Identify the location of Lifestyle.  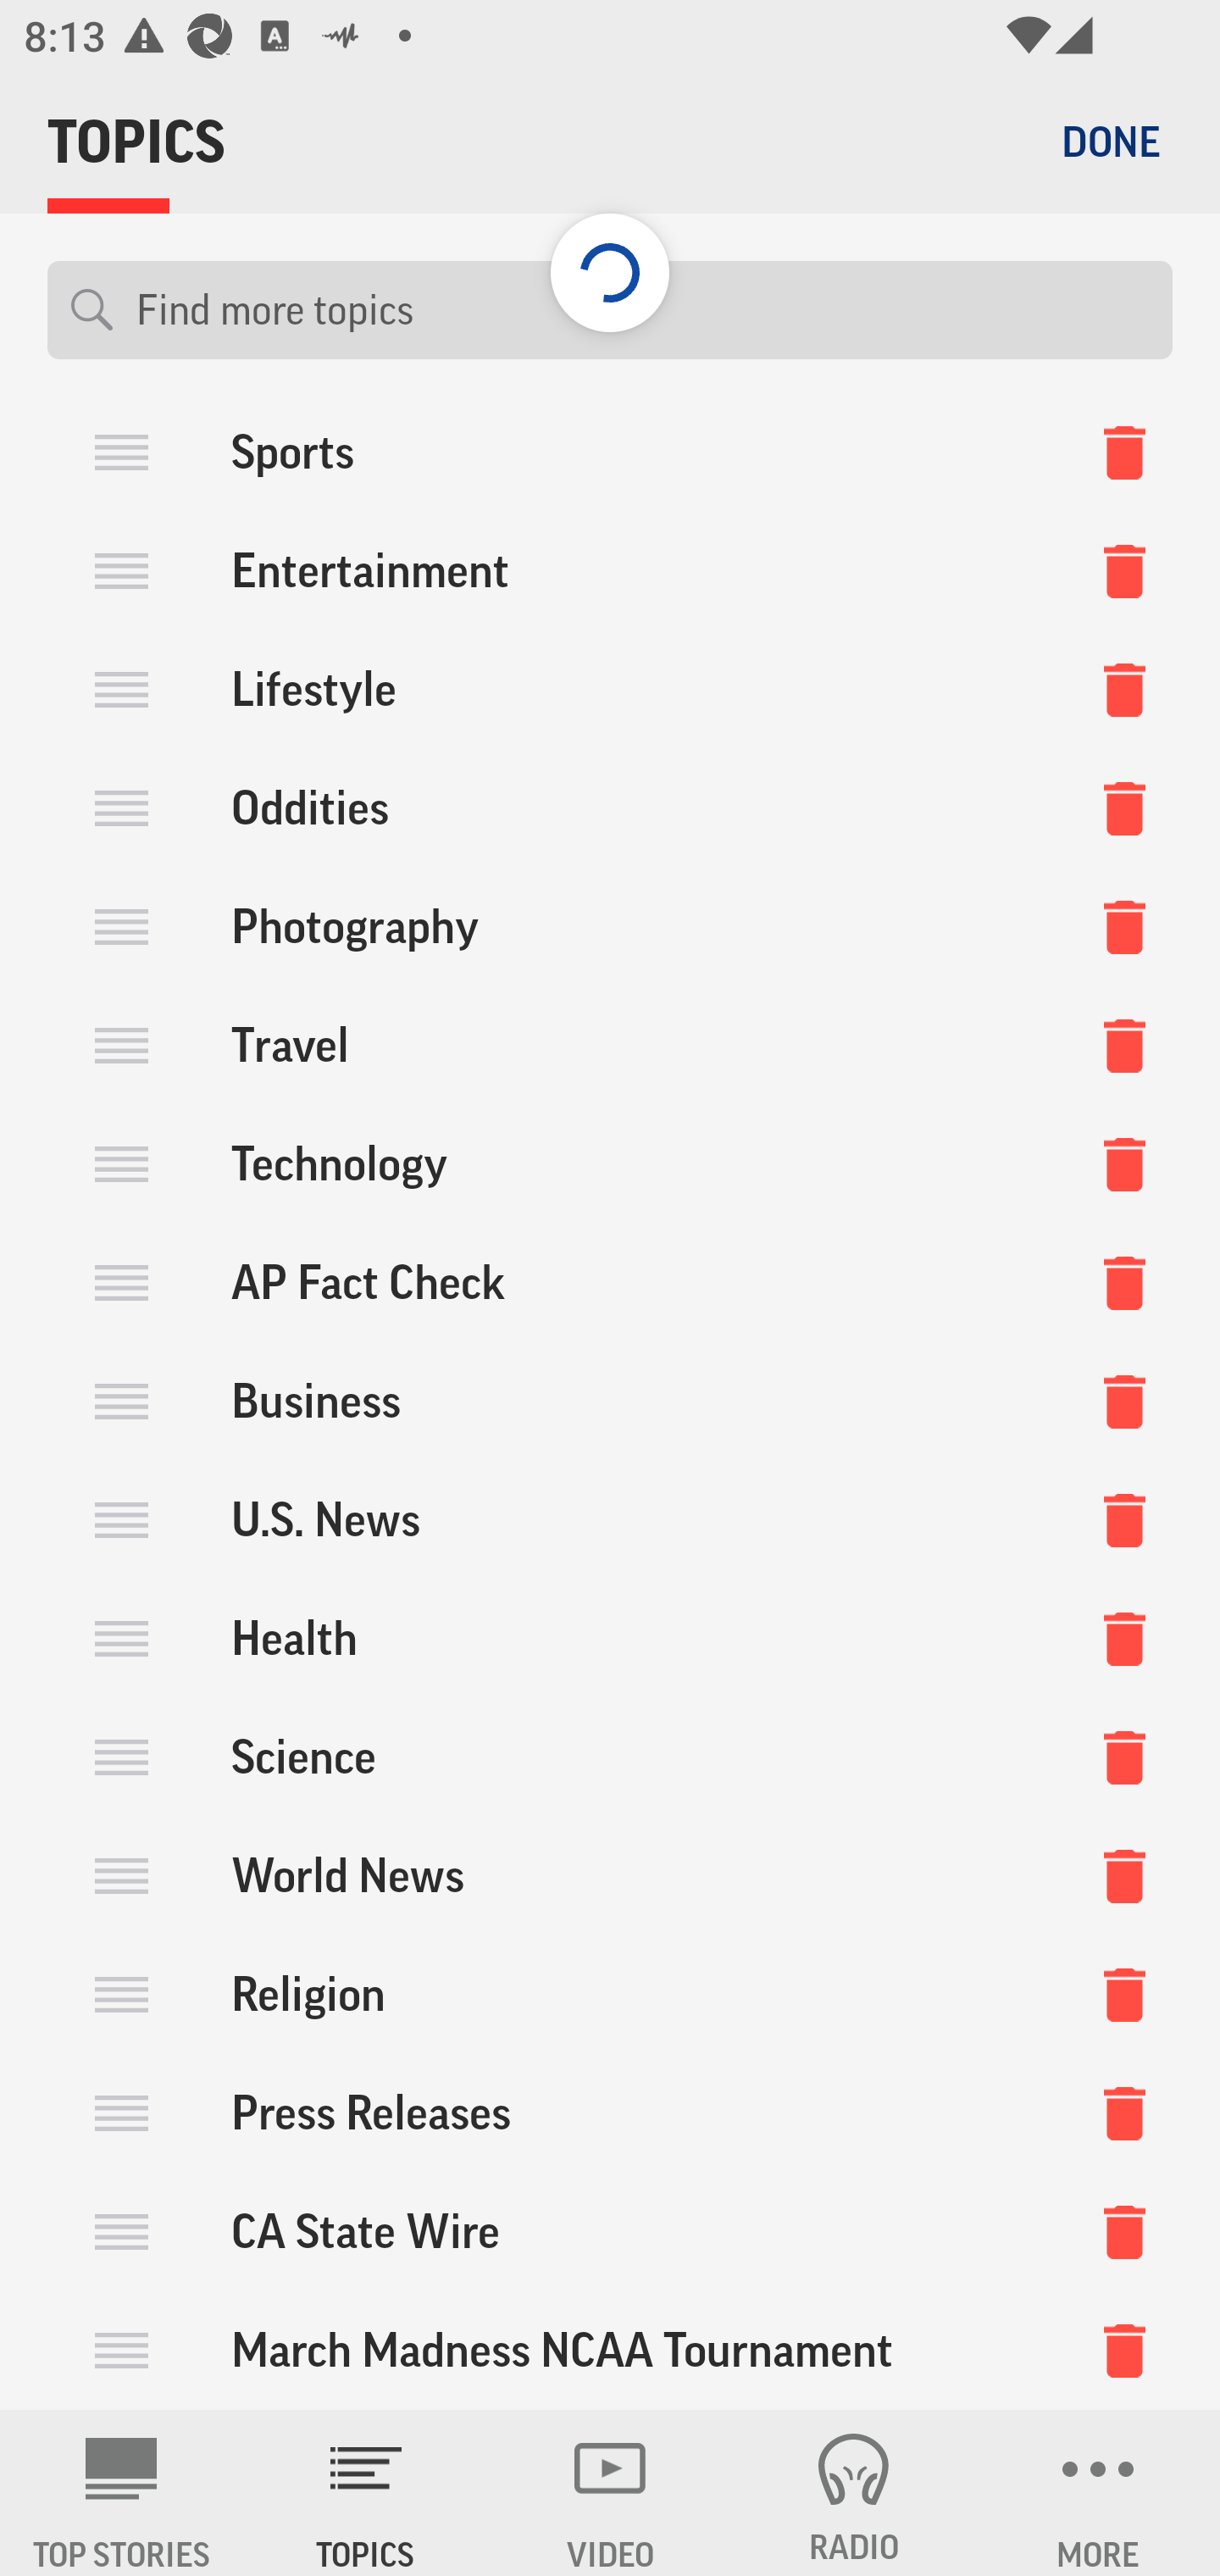
(610, 690).